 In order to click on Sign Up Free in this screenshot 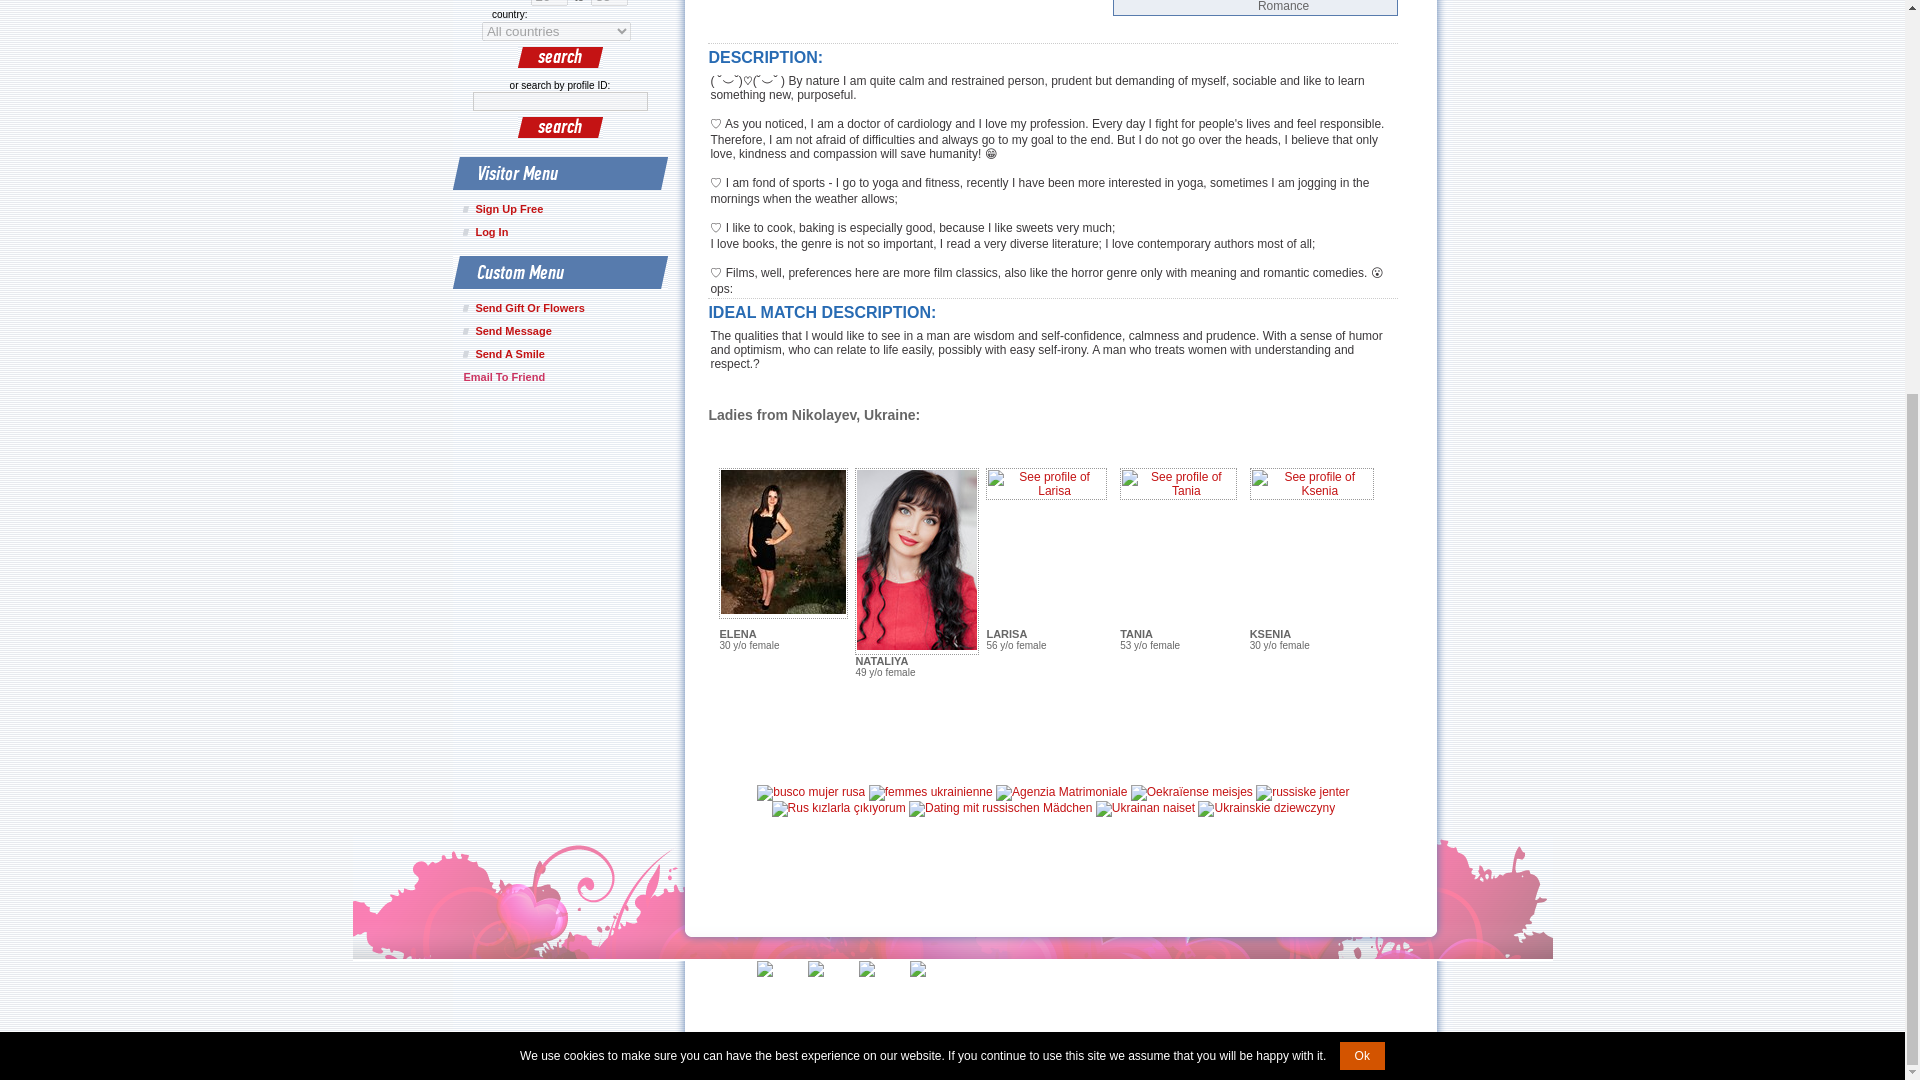, I will do `click(565, 212)`.